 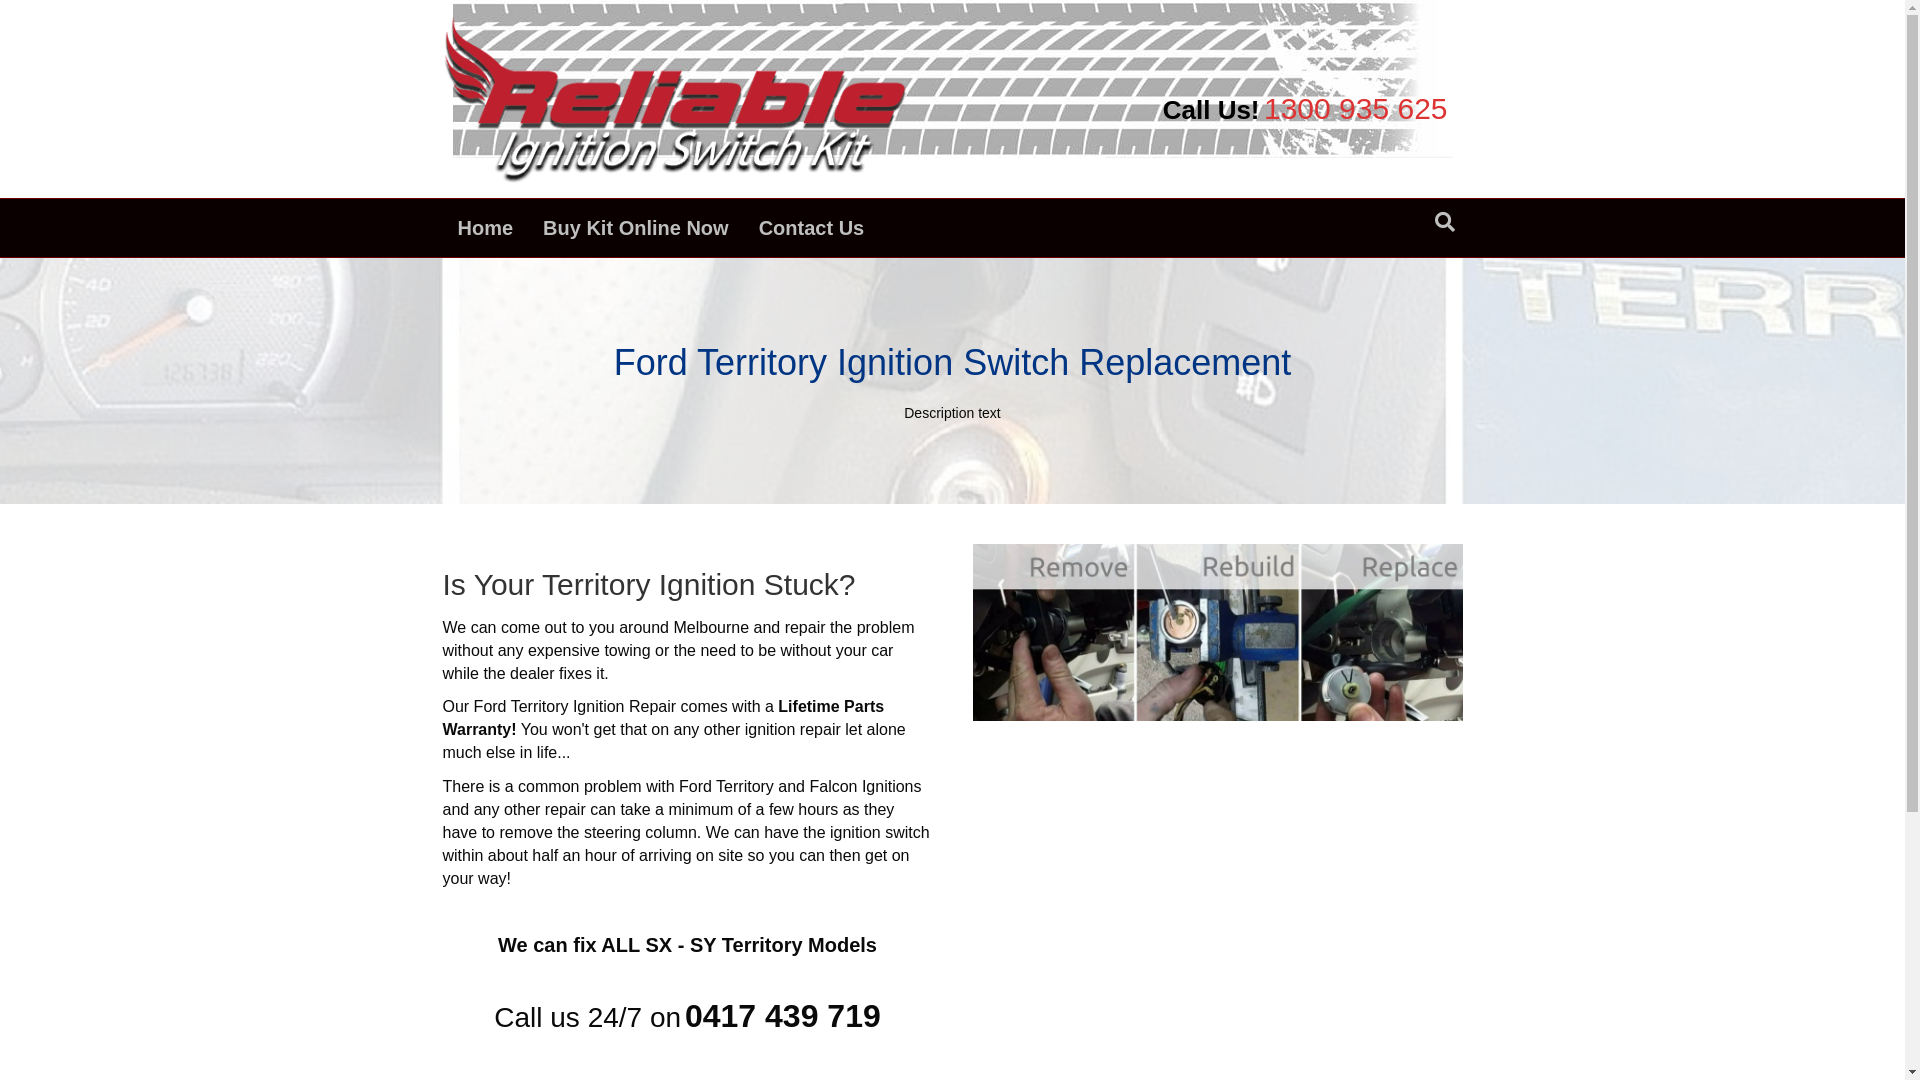 I want to click on Buy Kit Online Now, so click(x=636, y=228).